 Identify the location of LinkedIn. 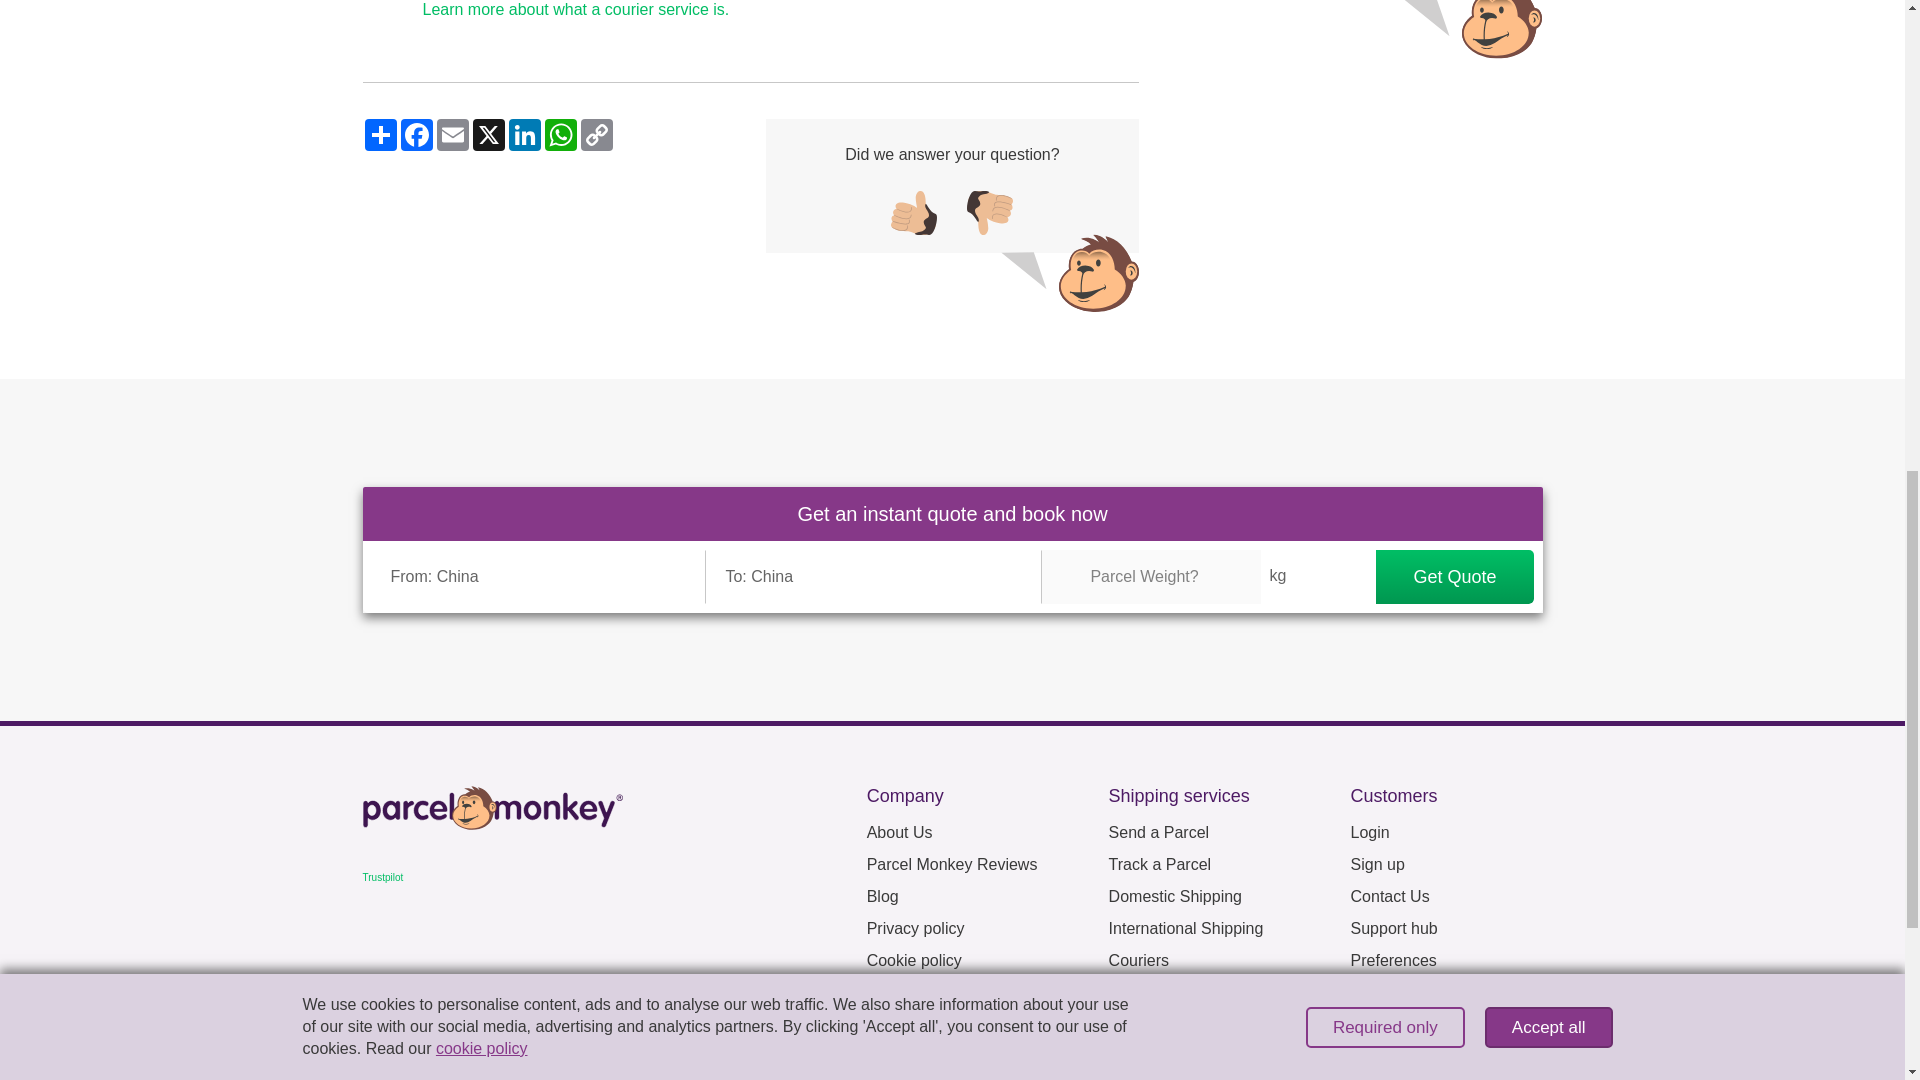
(524, 134).